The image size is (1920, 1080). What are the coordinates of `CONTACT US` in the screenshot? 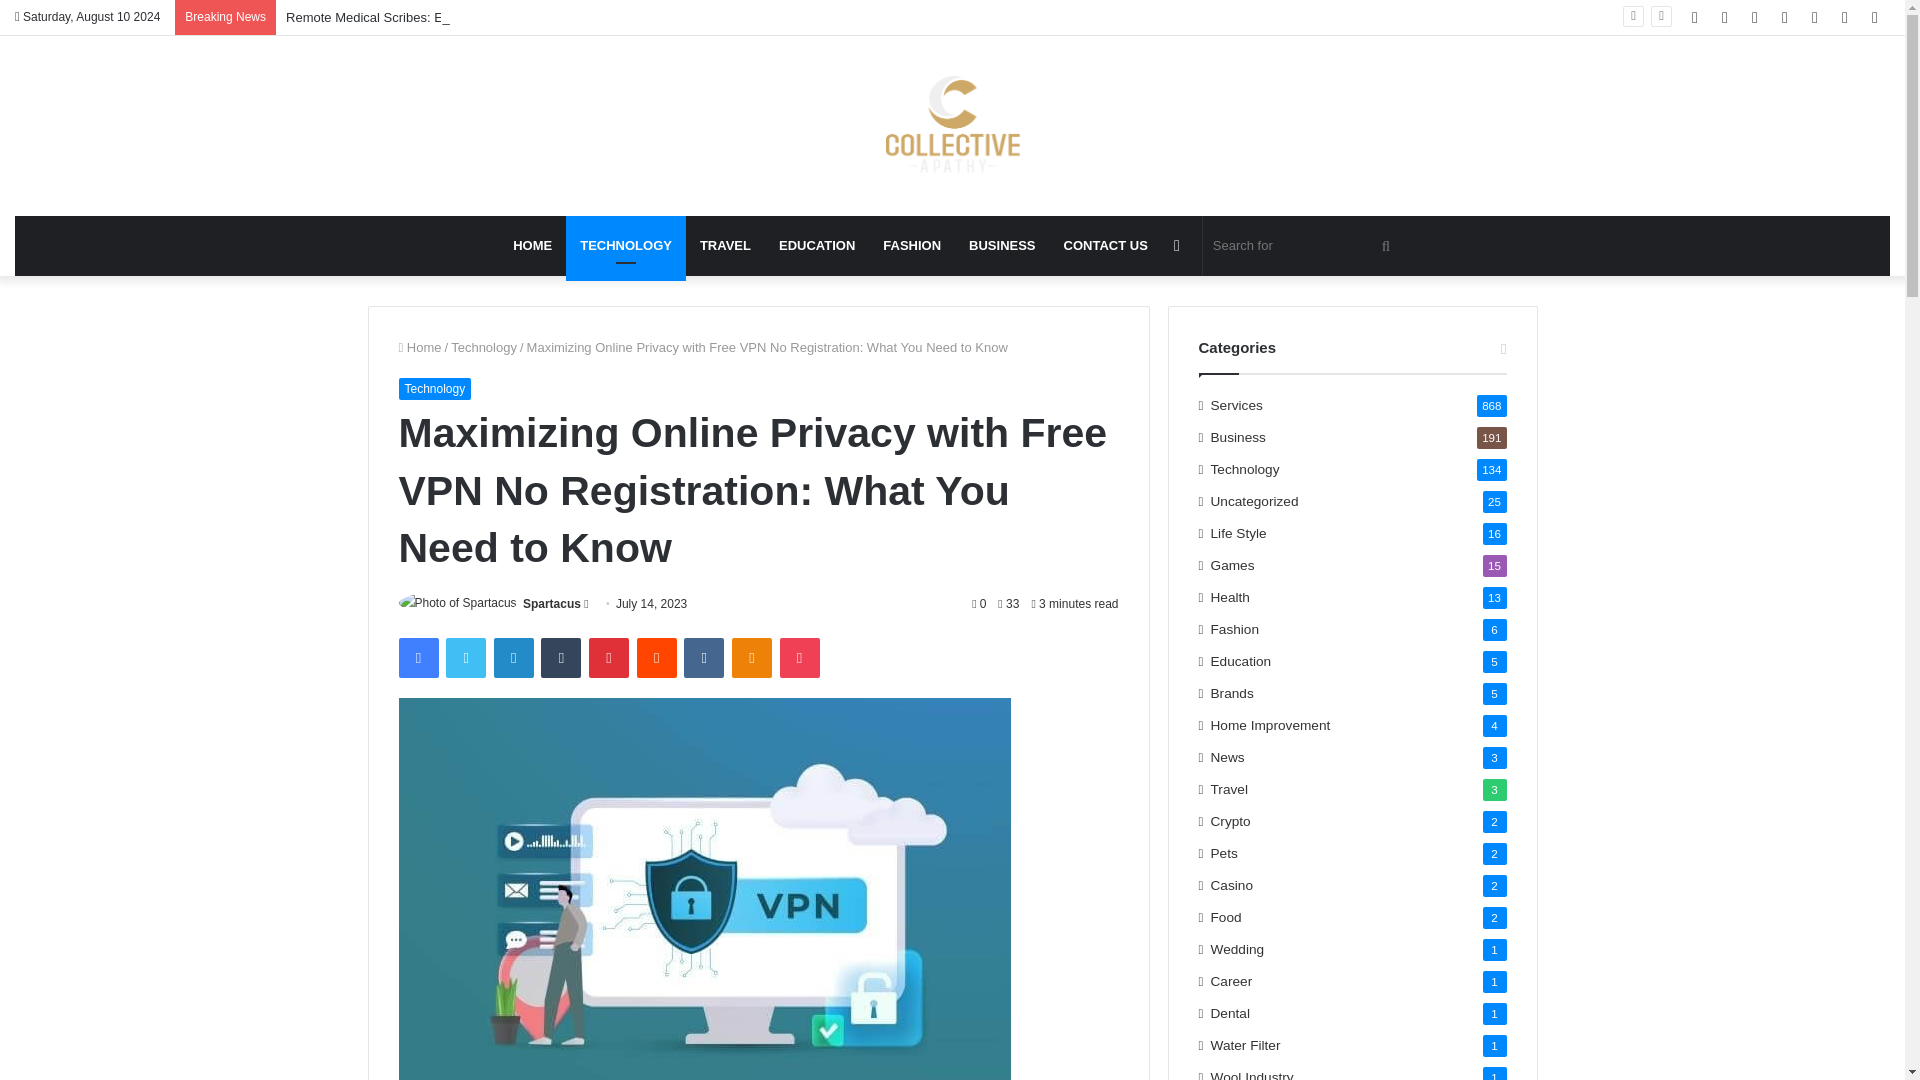 It's located at (1106, 246).